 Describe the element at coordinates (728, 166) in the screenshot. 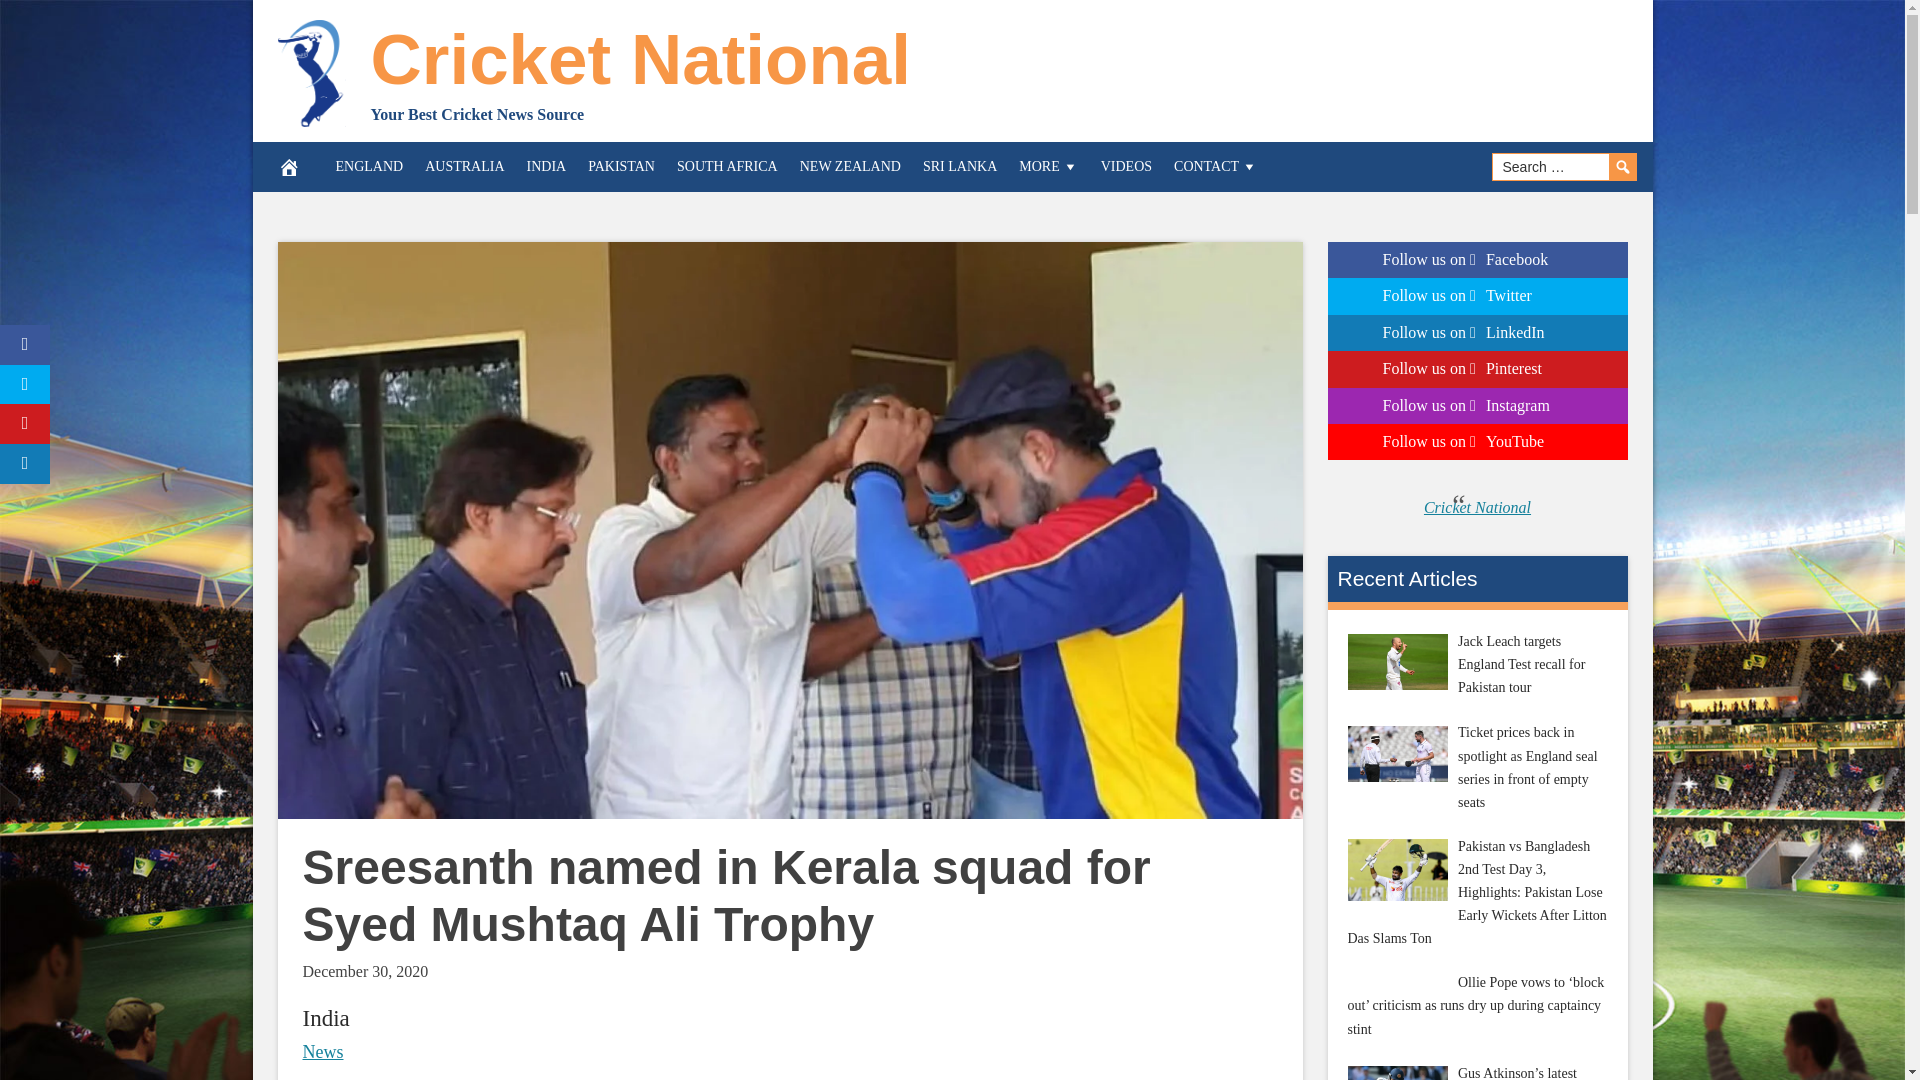

I see `SOUTH AFRICA` at that location.